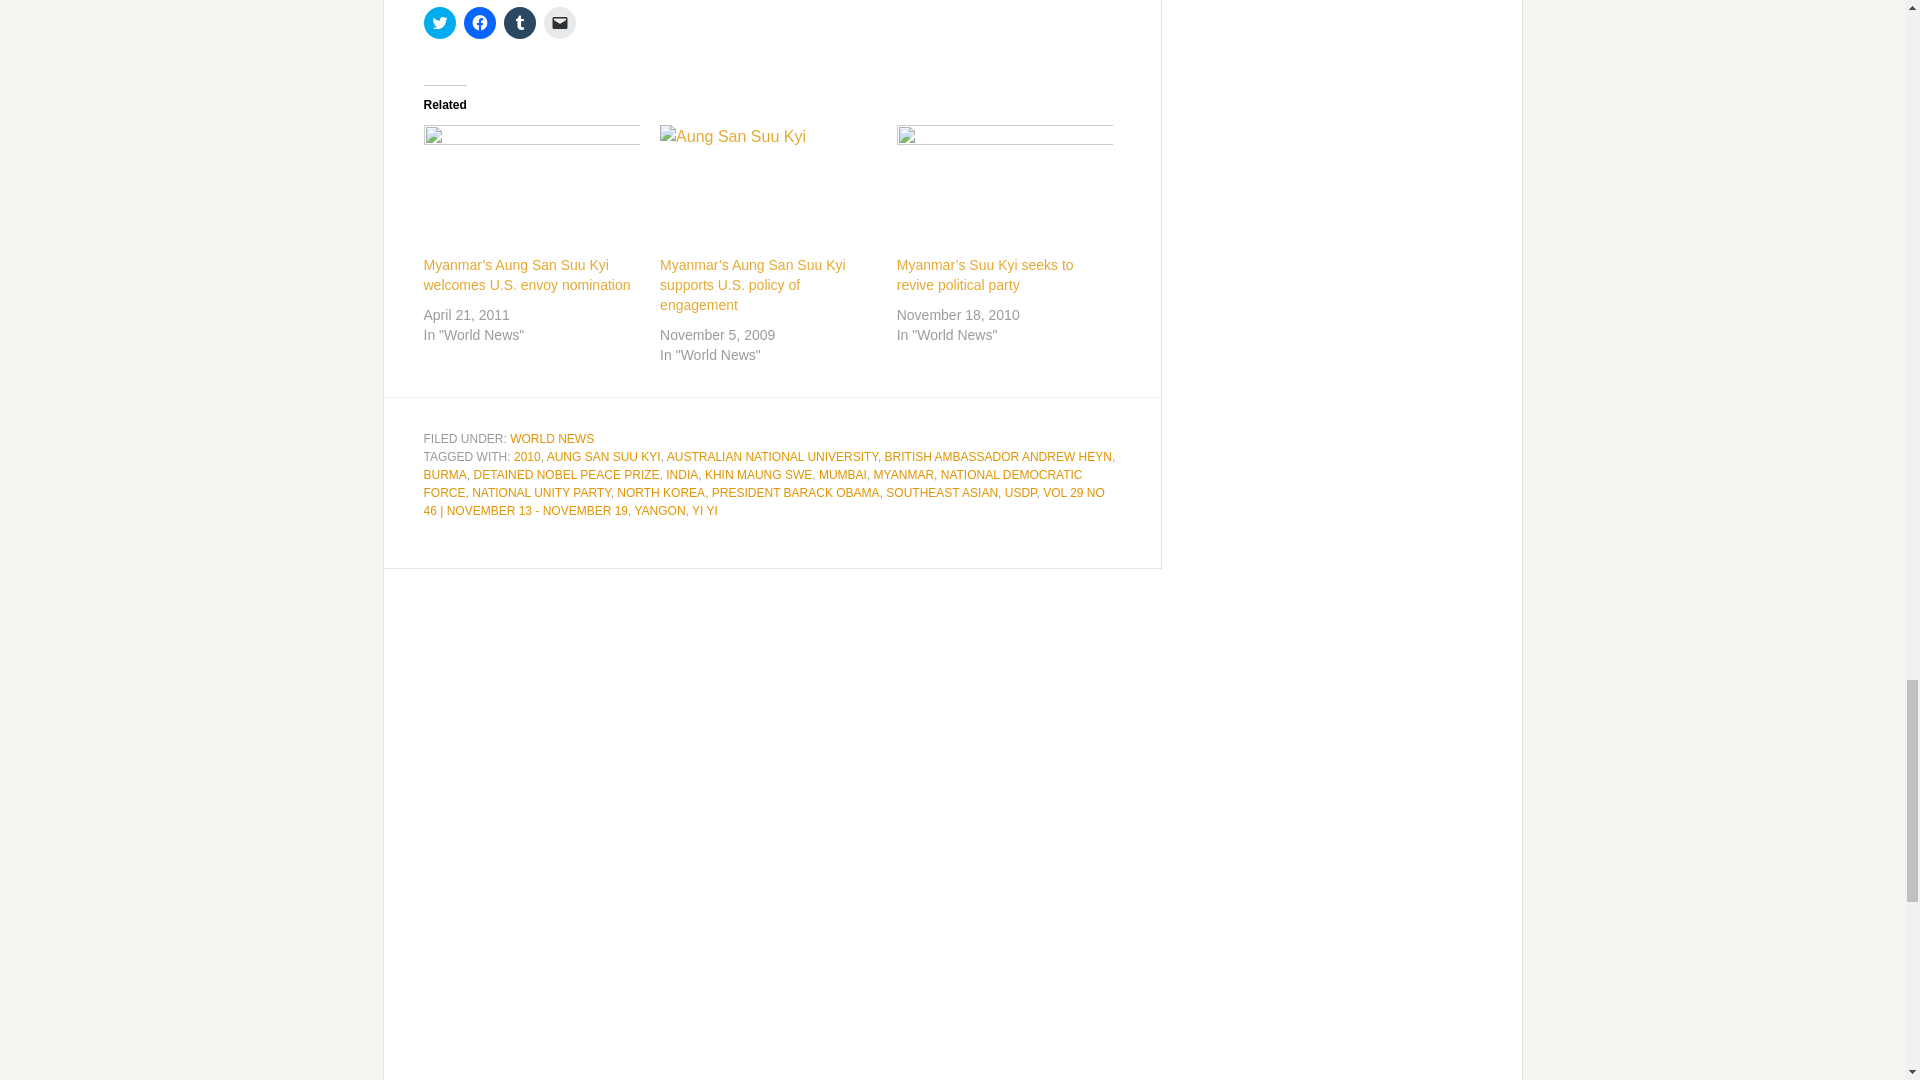 The image size is (1920, 1080). What do you see at coordinates (480, 22) in the screenshot?
I see `Click to share on Facebook` at bounding box center [480, 22].